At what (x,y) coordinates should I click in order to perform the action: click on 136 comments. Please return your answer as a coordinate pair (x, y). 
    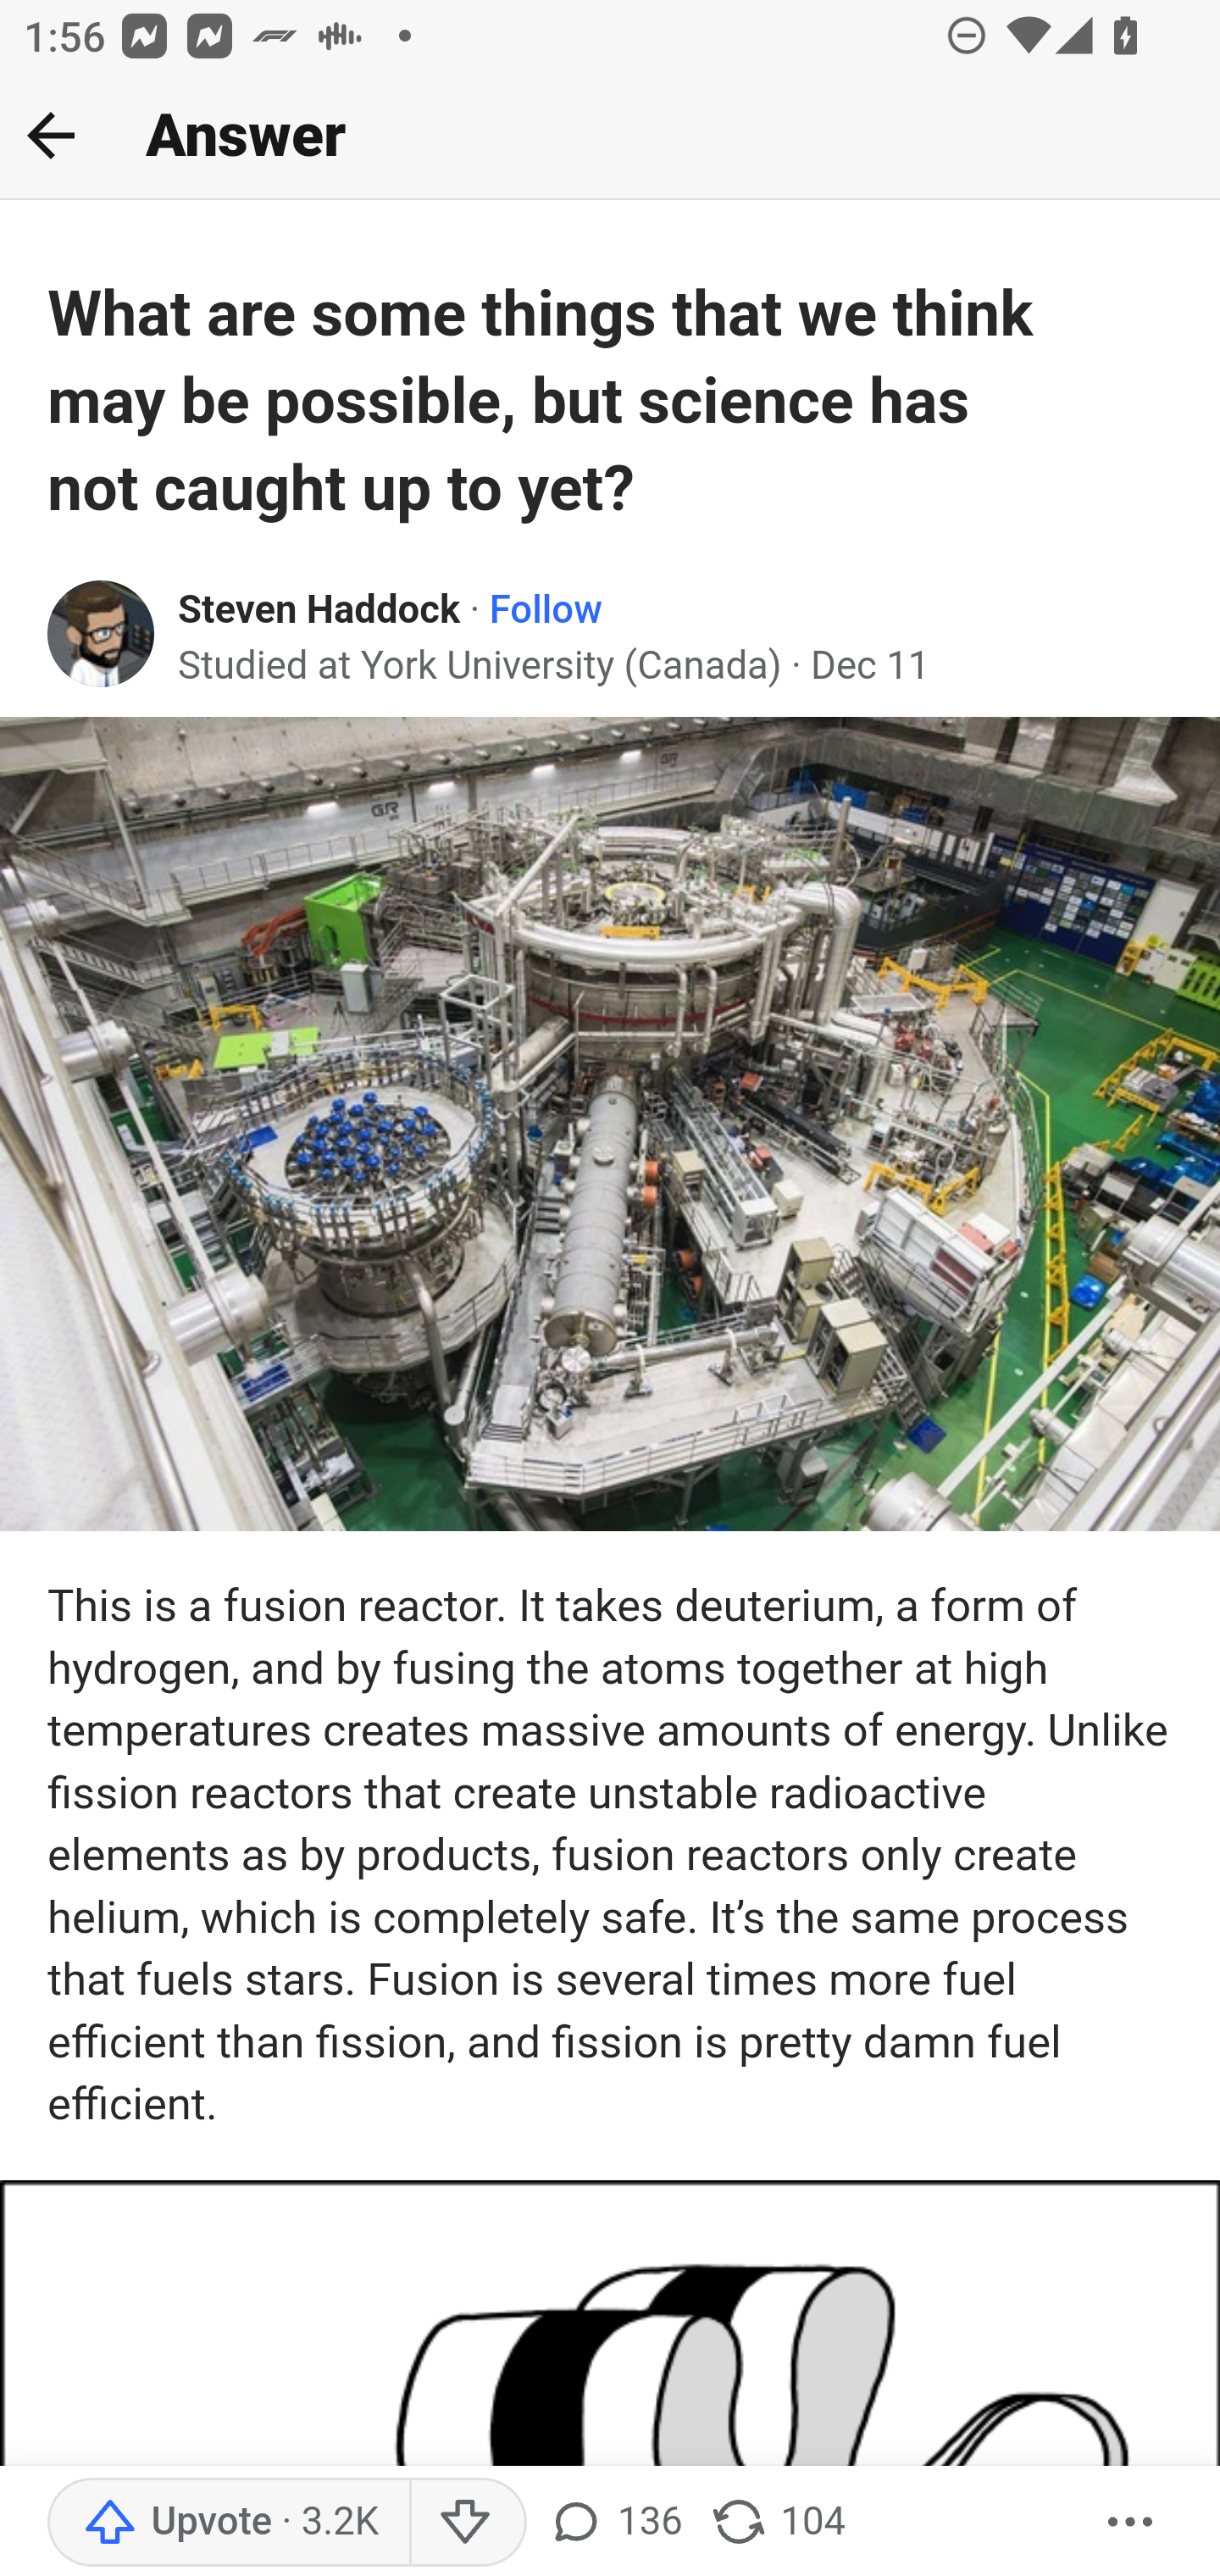
    Looking at the image, I should click on (613, 2523).